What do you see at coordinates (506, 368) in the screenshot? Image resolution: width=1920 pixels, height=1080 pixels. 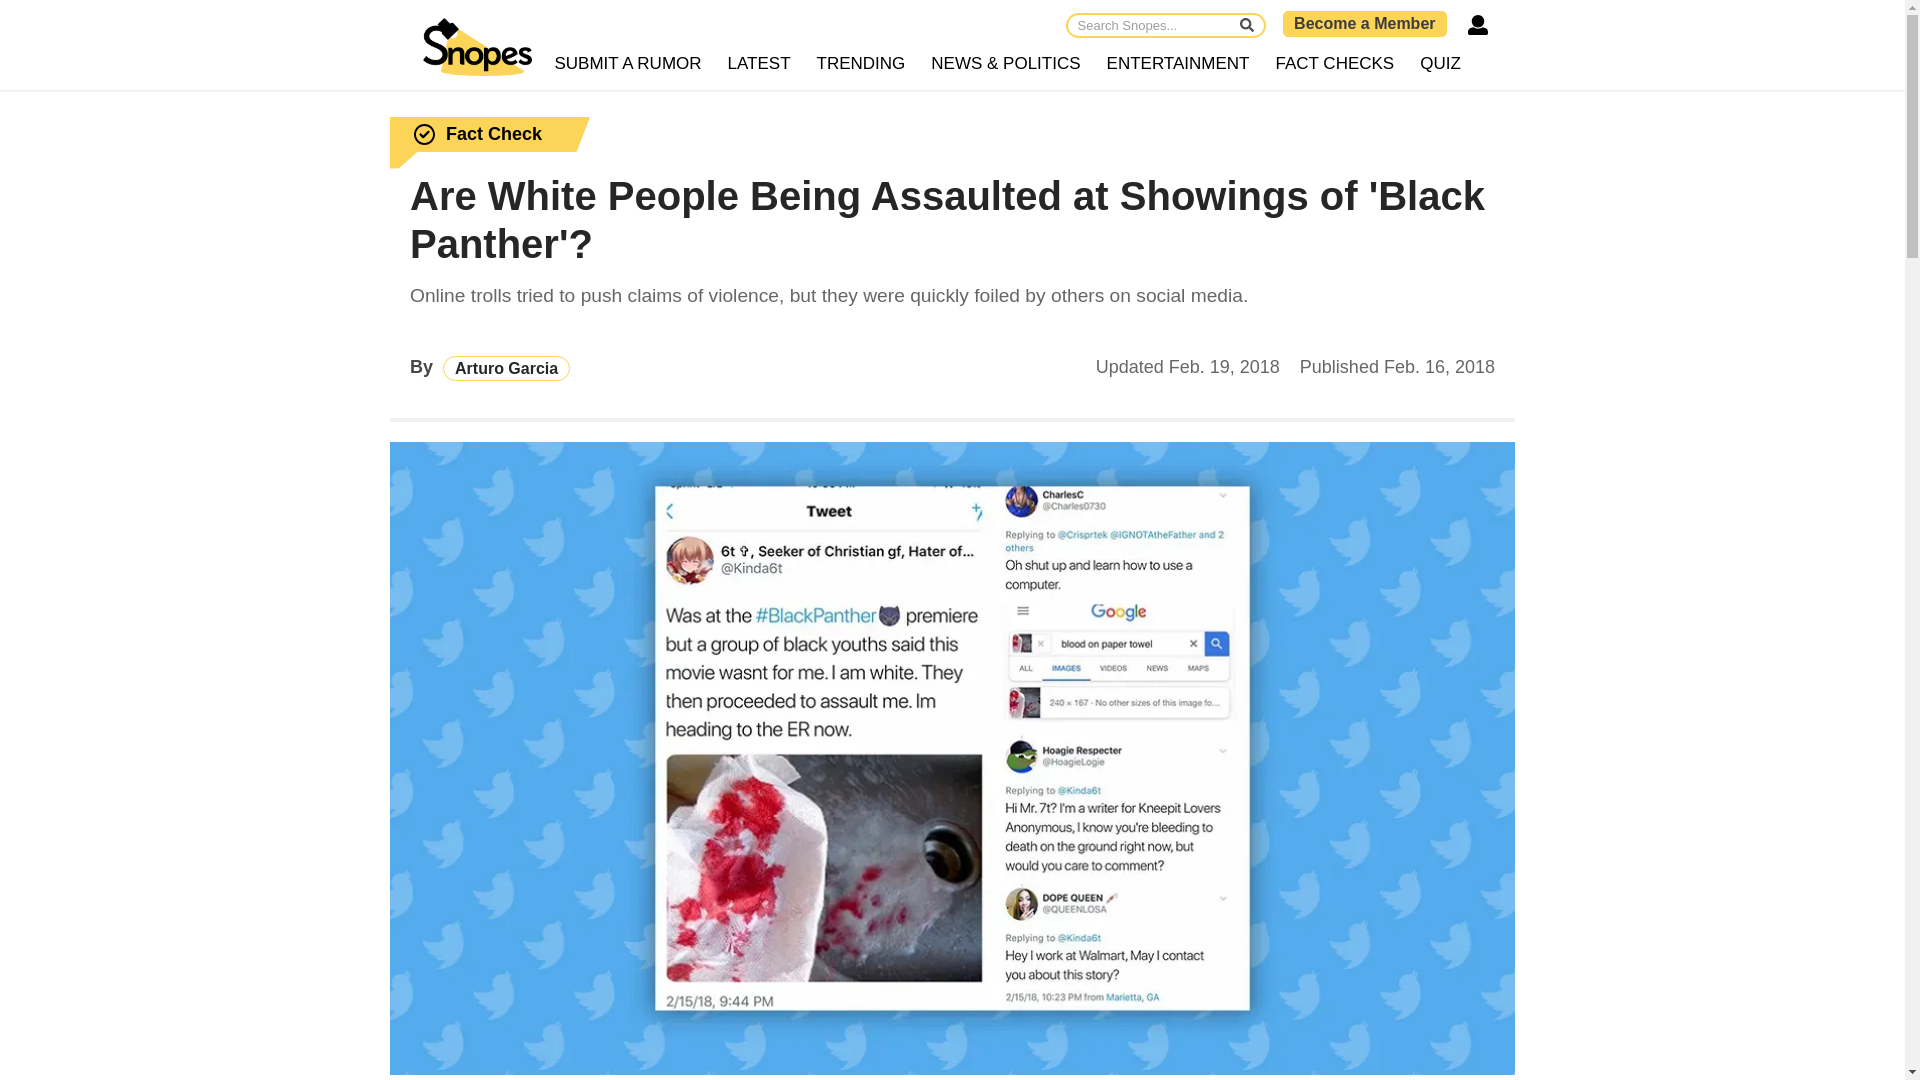 I see `Arturo Garcia` at bounding box center [506, 368].